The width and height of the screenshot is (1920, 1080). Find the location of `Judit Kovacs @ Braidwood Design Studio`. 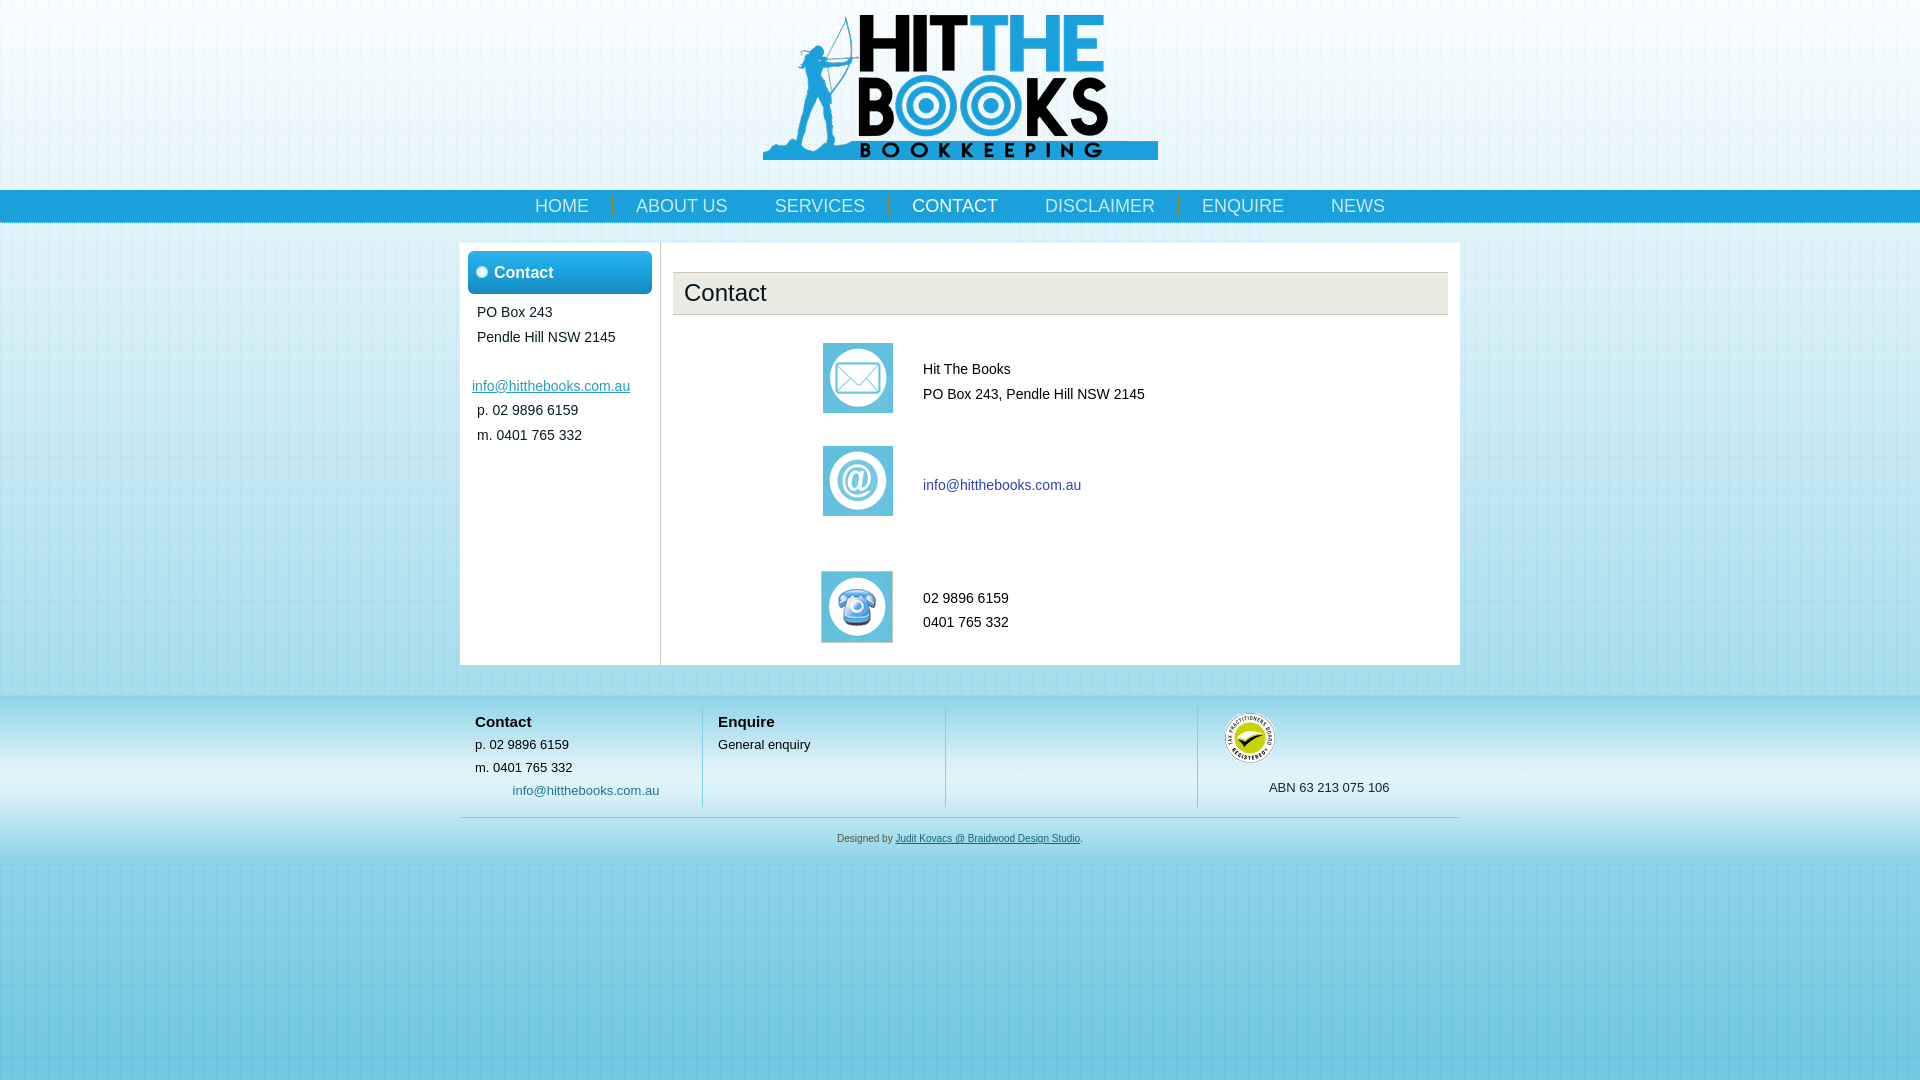

Judit Kovacs @ Braidwood Design Studio is located at coordinates (988, 838).